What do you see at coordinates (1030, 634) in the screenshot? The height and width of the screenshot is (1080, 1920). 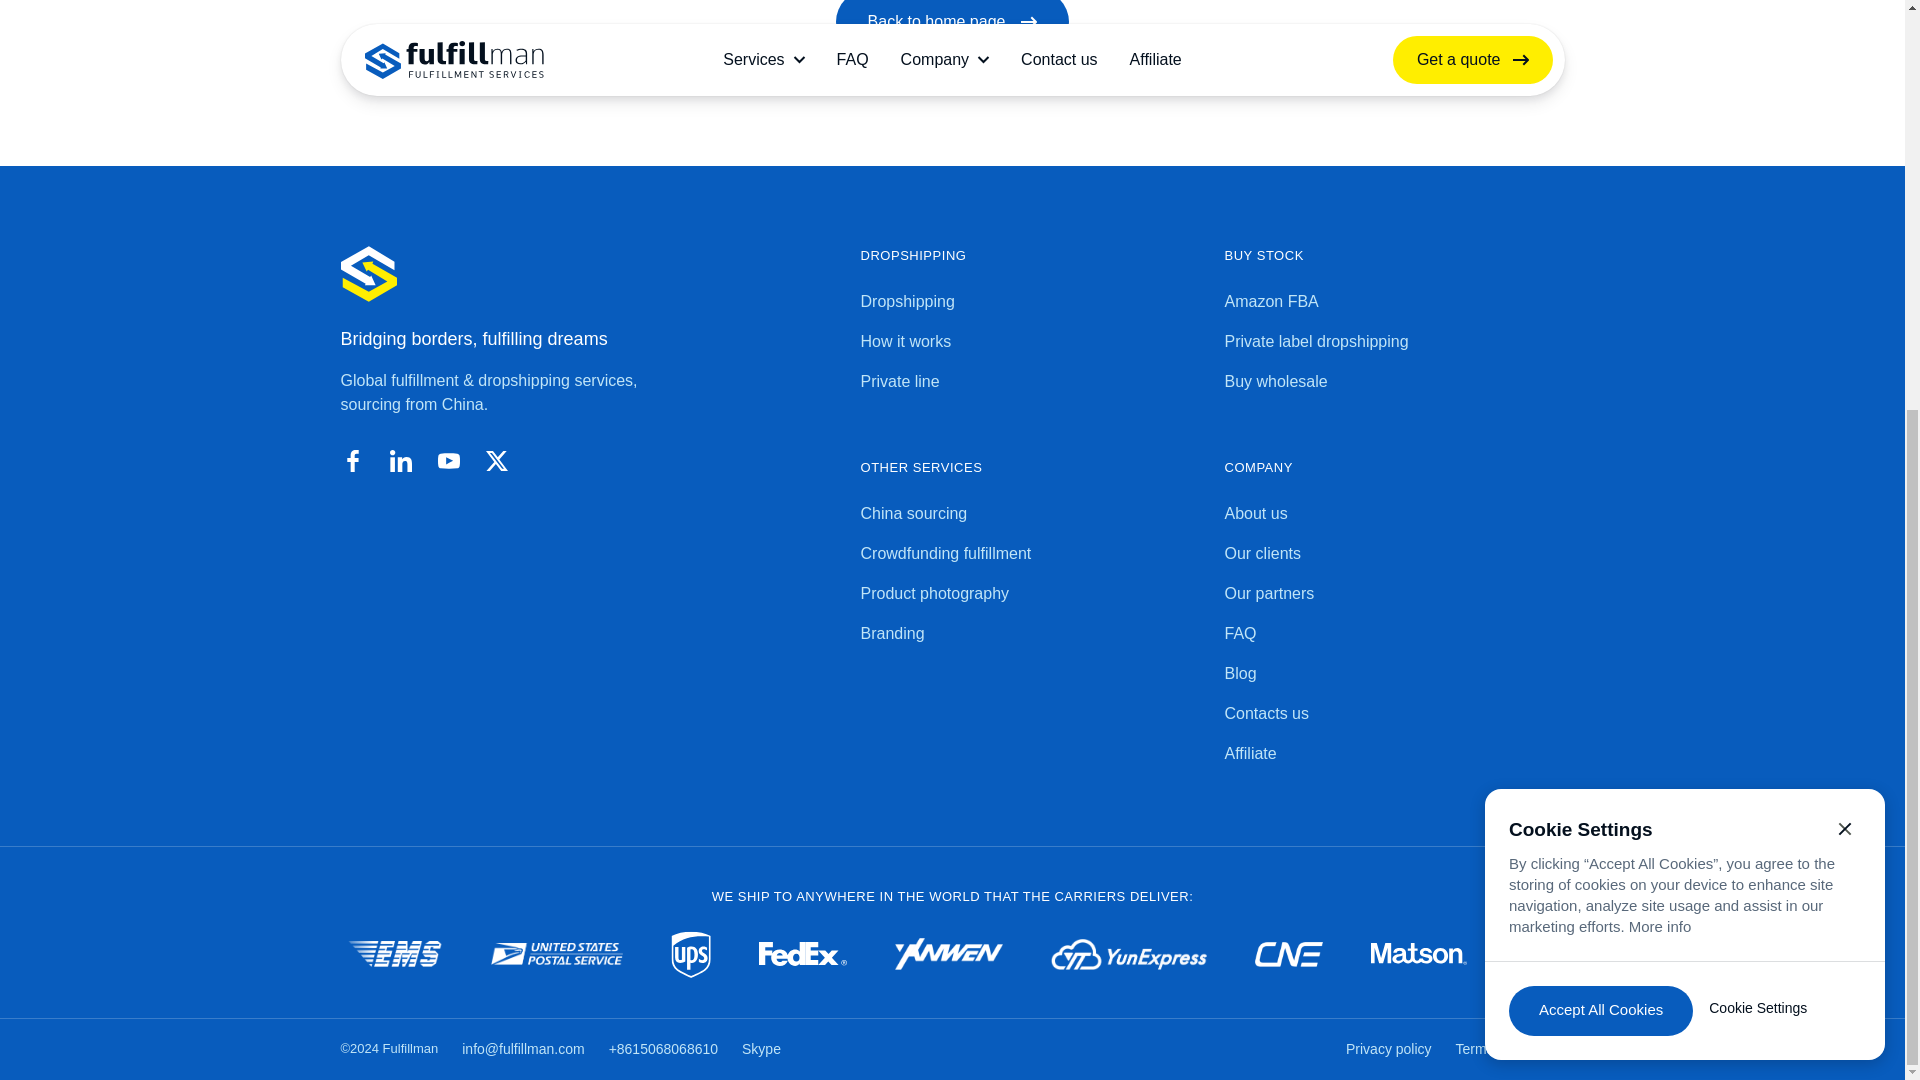 I see `Branding` at bounding box center [1030, 634].